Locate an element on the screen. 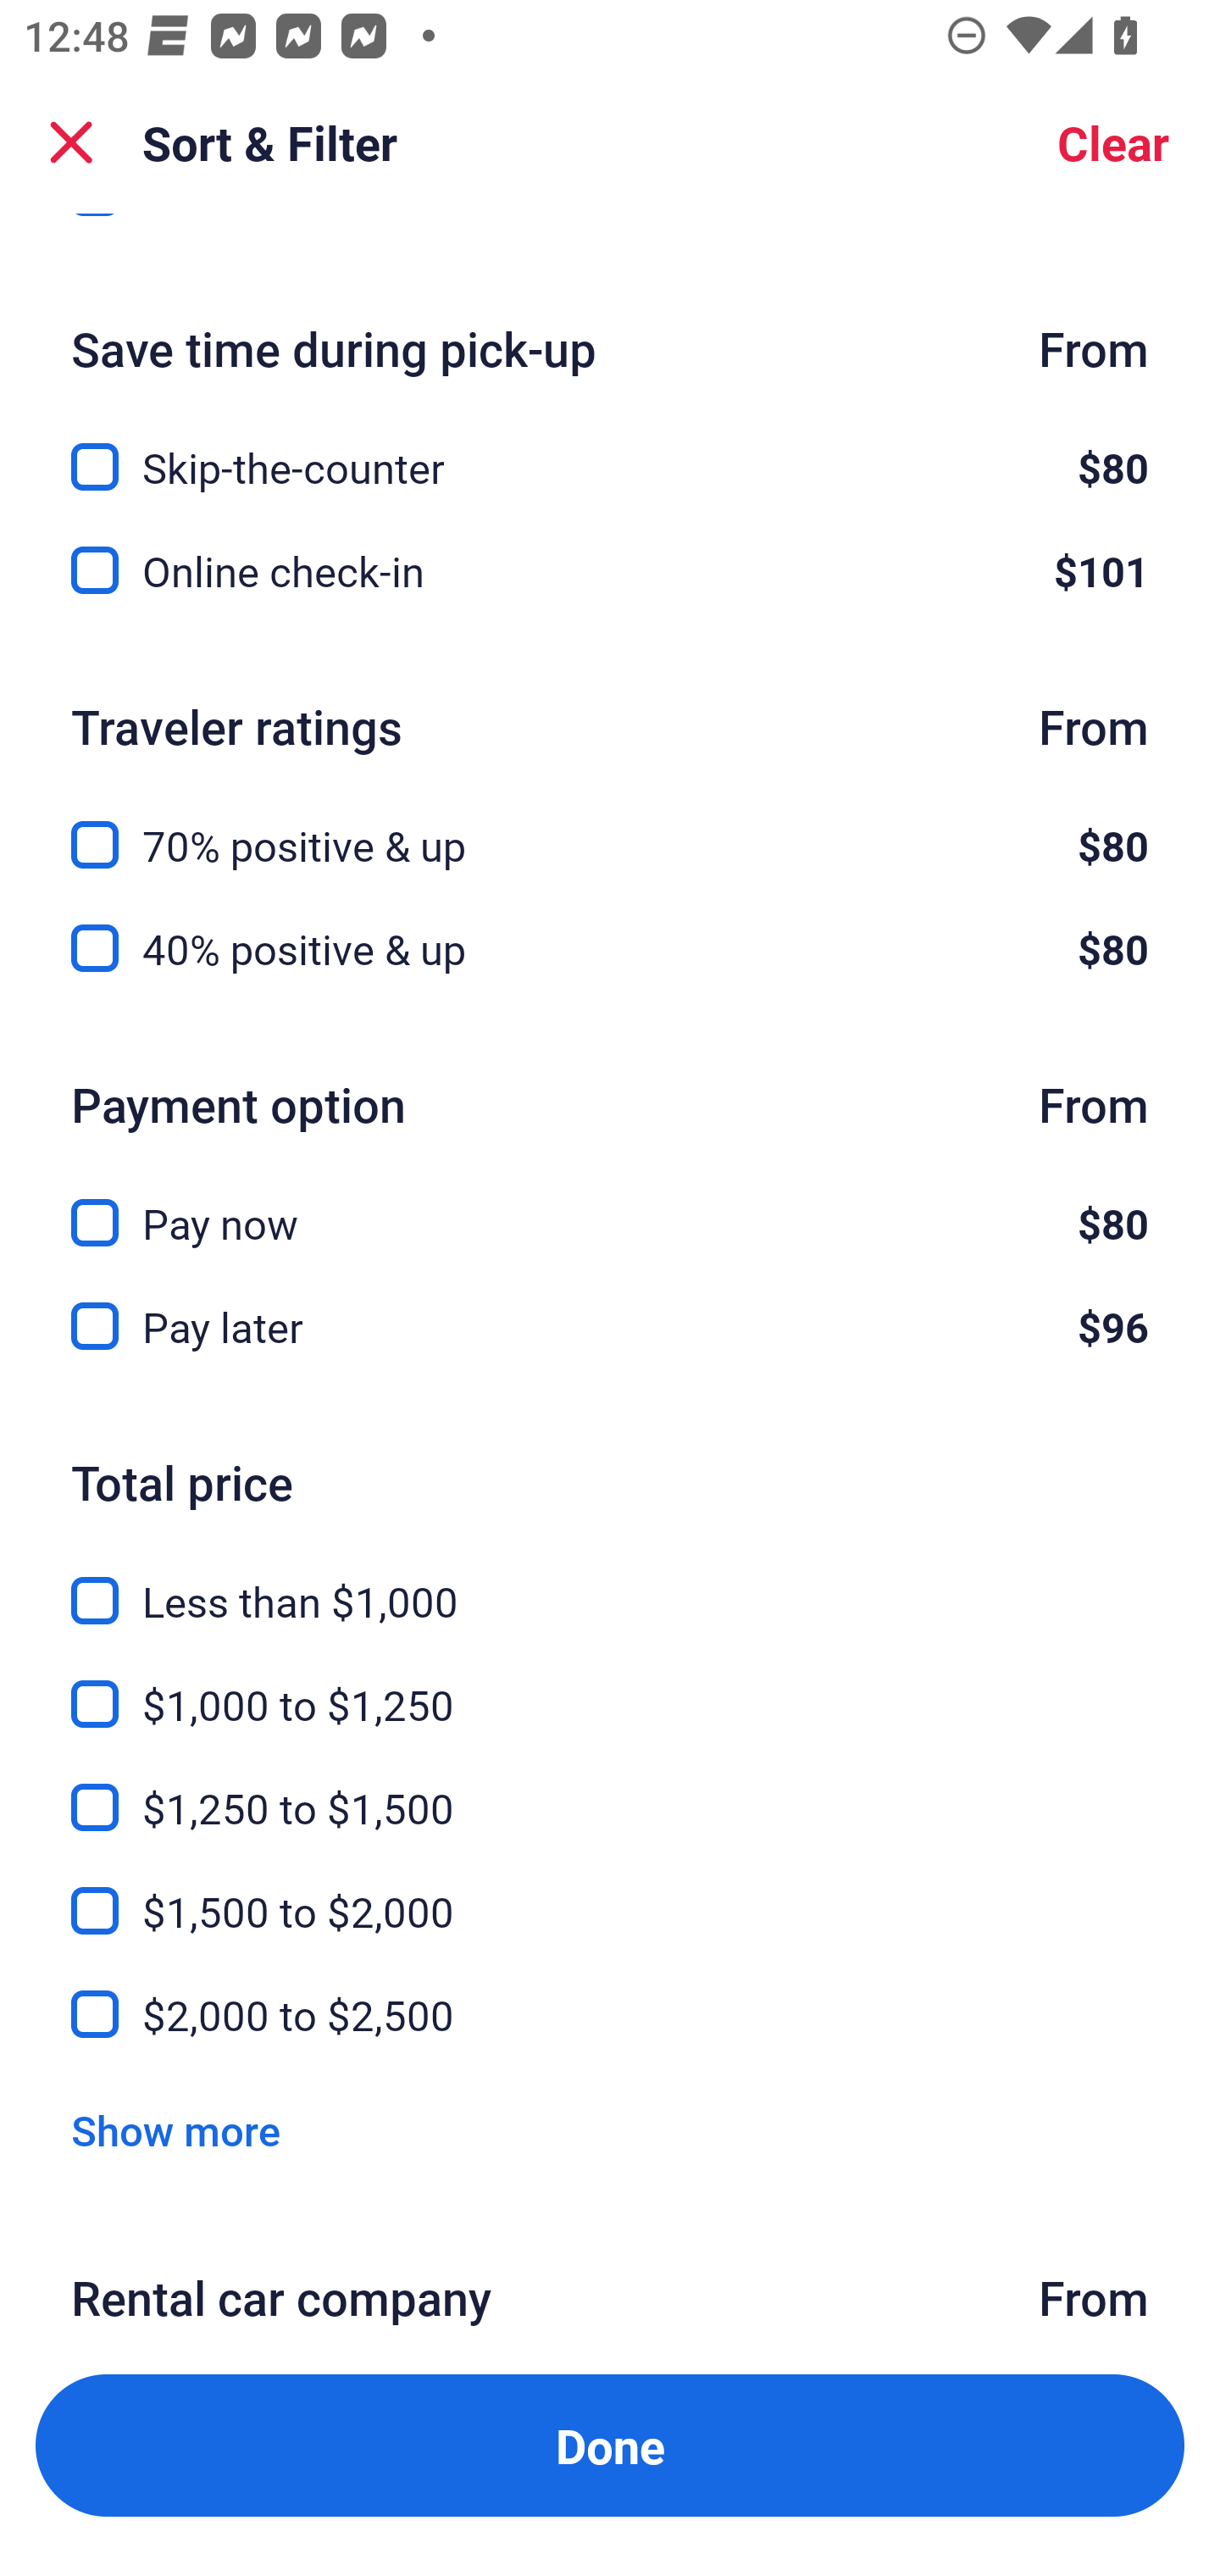 Image resolution: width=1220 pixels, height=2576 pixels. Pay now, $80 Pay now $80 is located at coordinates (610, 1203).